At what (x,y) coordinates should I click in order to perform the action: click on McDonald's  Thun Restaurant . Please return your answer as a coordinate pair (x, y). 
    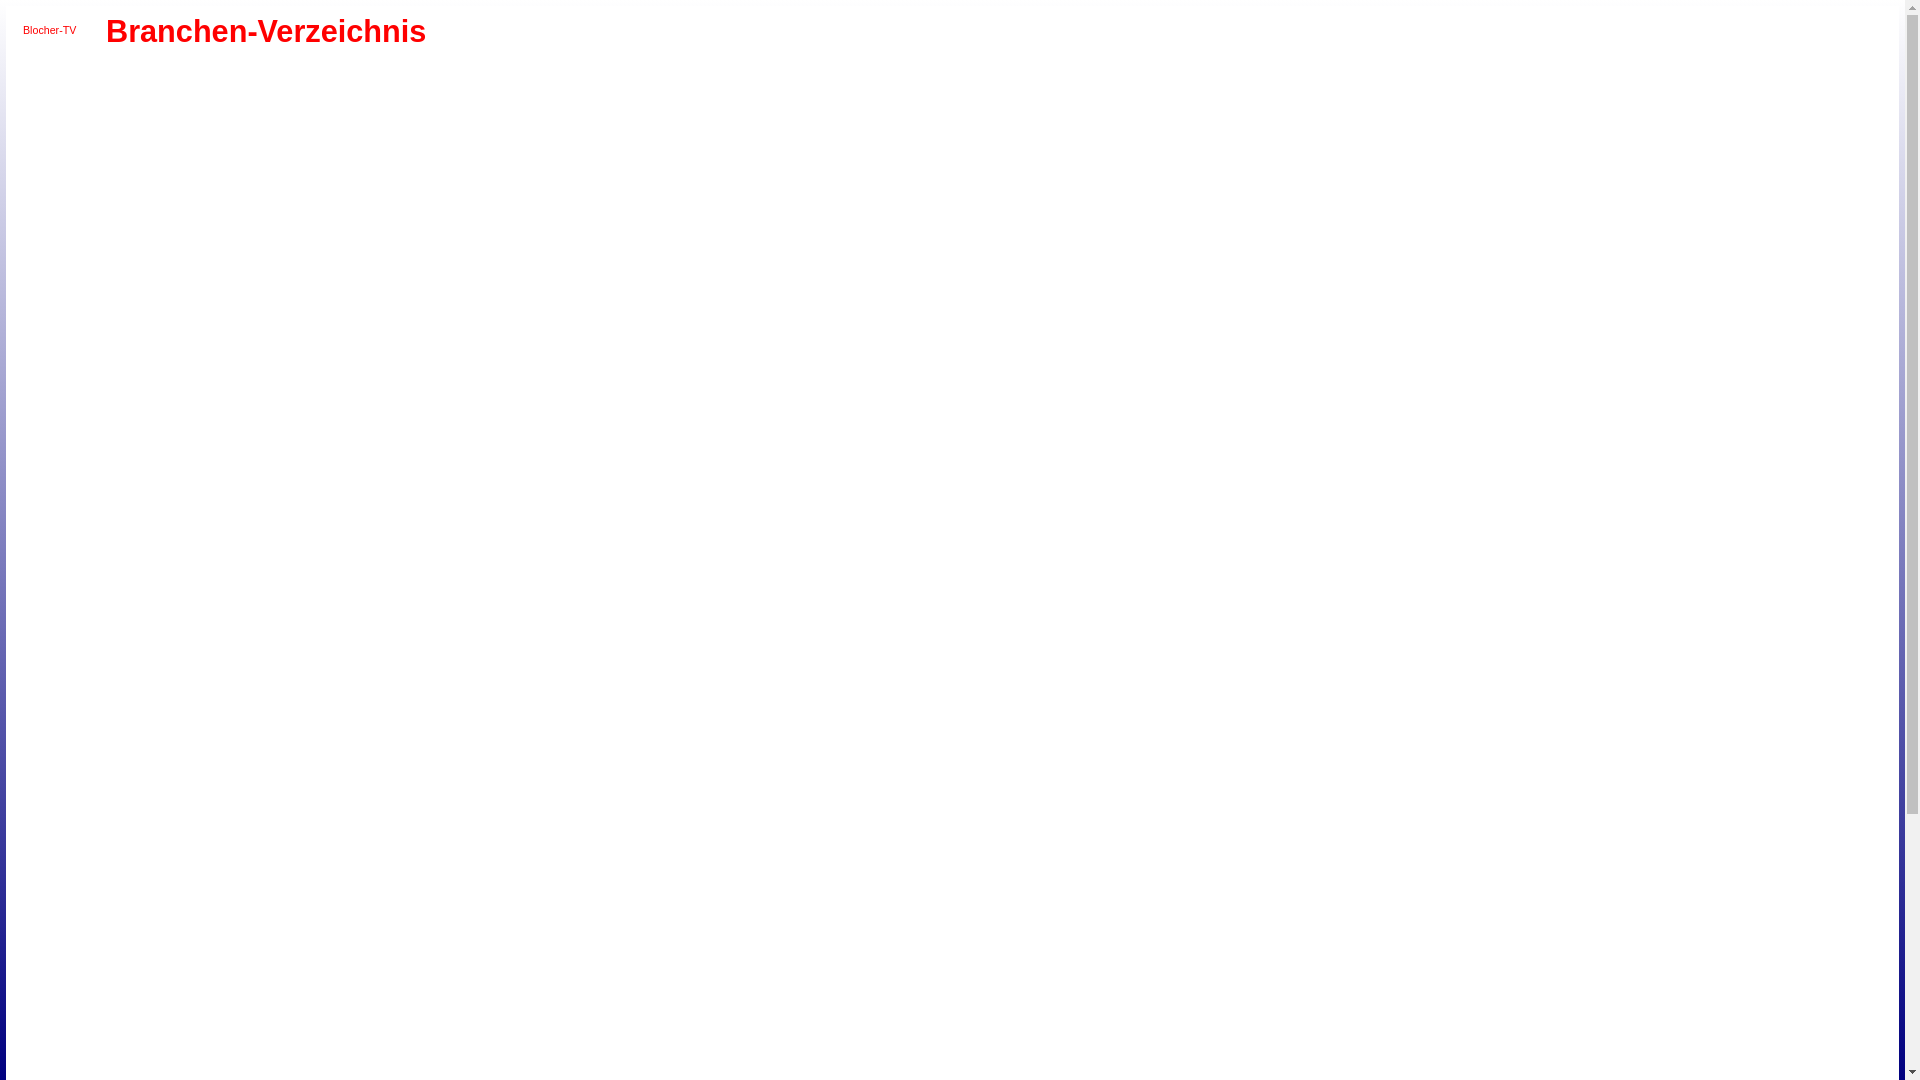
    Looking at the image, I should click on (513, 1022).